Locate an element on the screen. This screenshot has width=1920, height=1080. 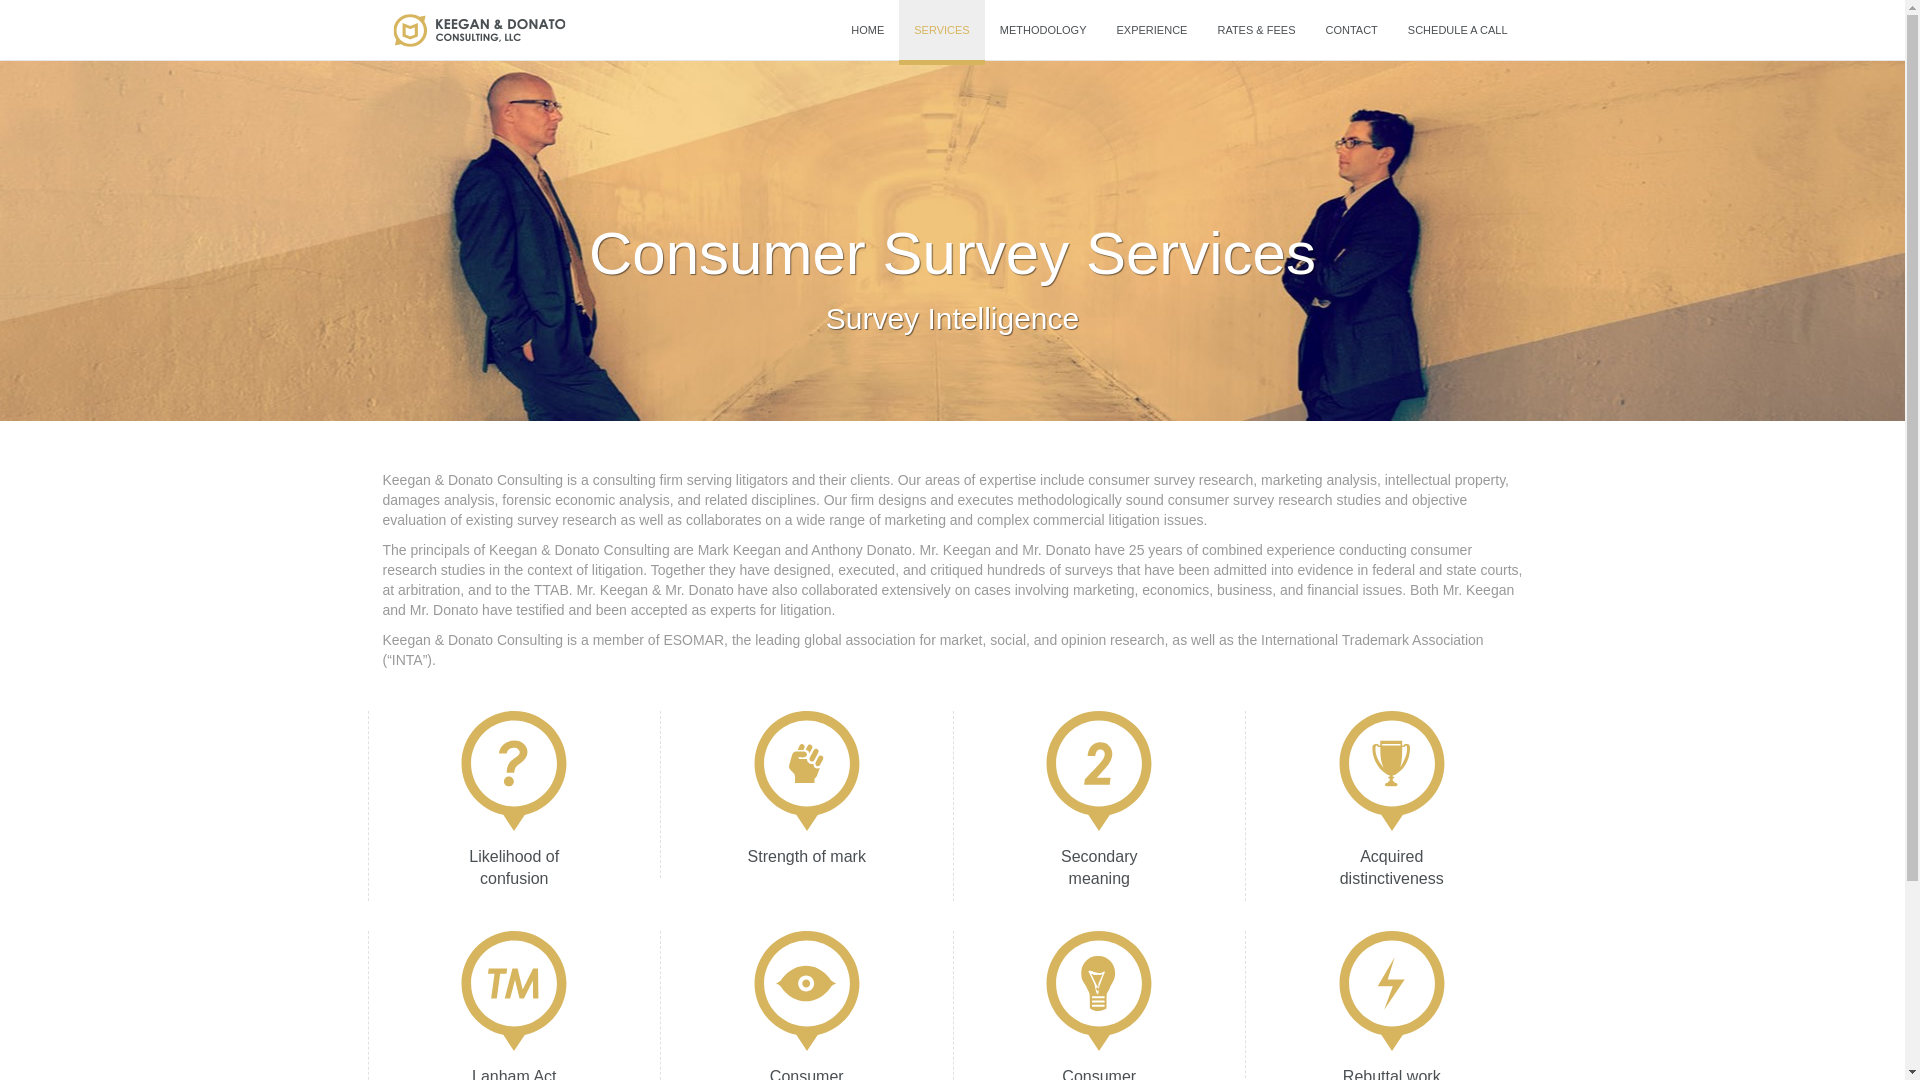
HOME is located at coordinates (866, 30).